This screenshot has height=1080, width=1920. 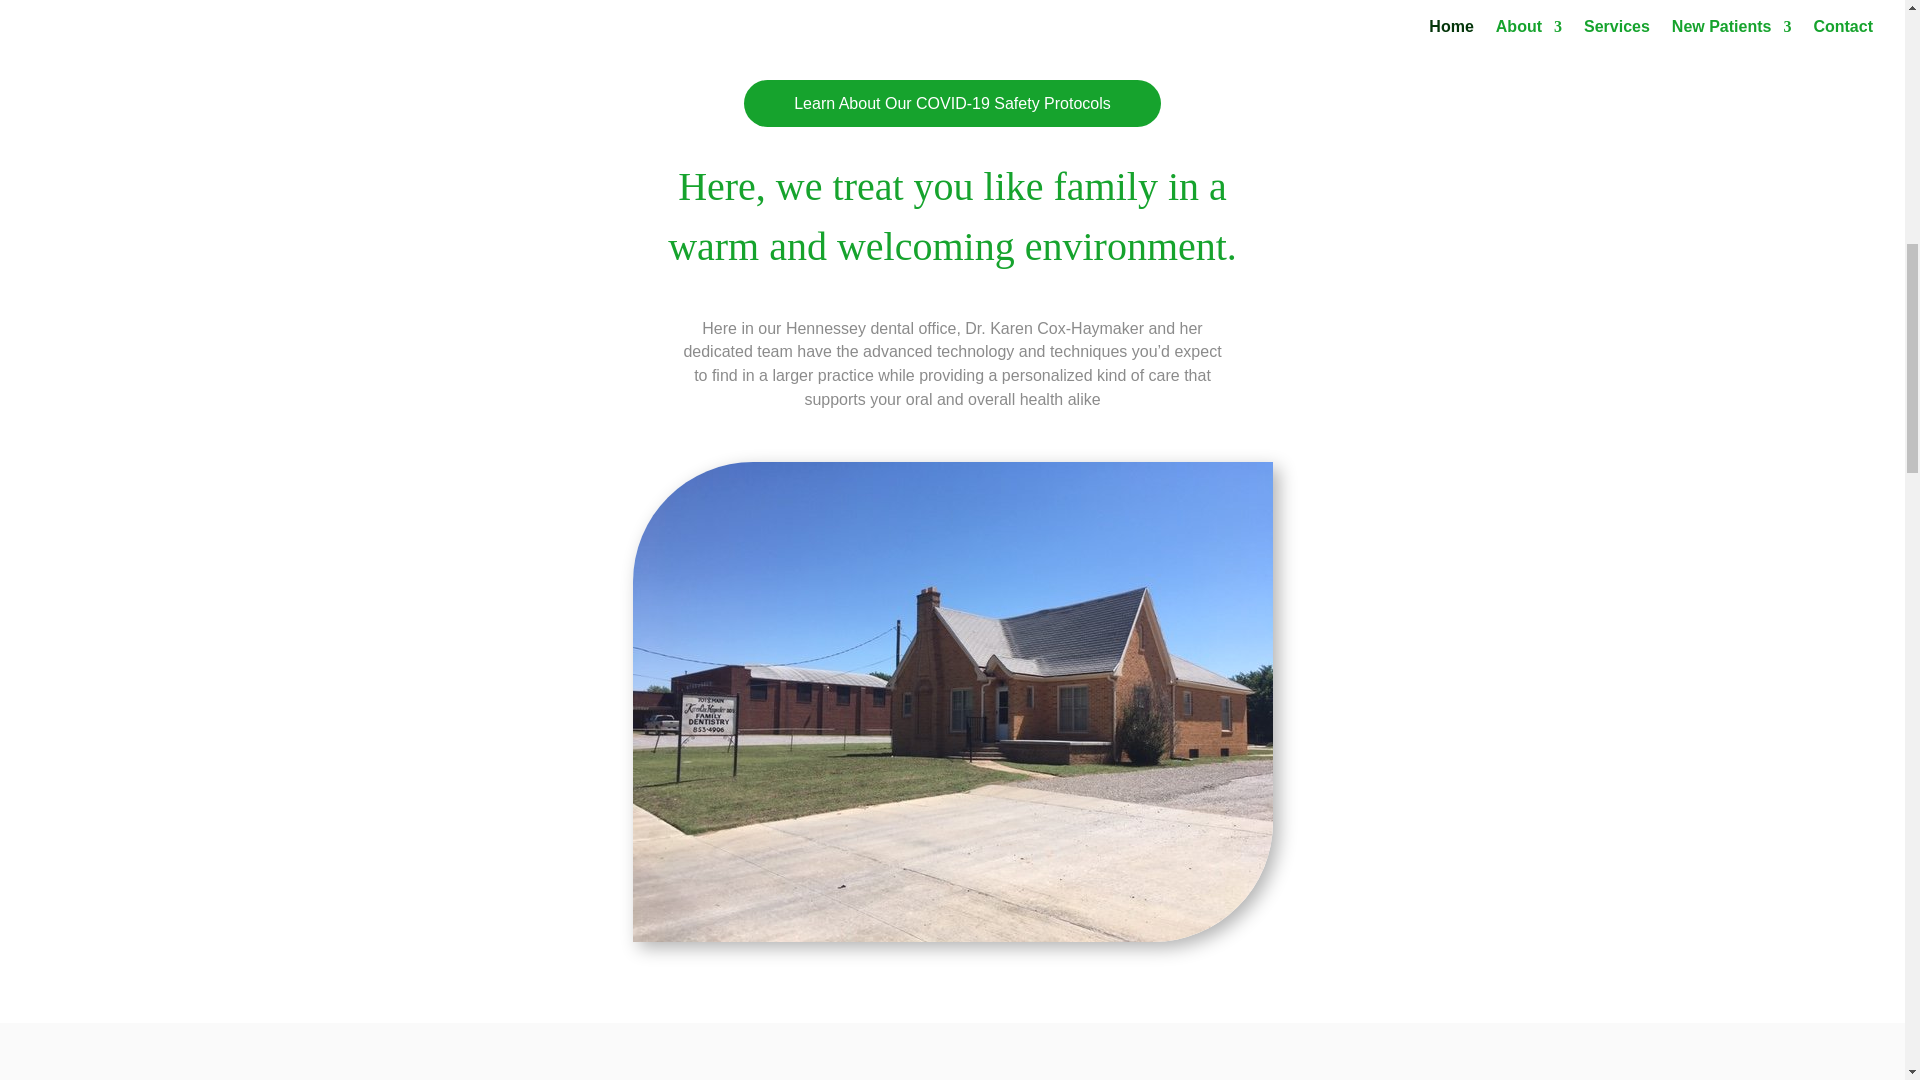 What do you see at coordinates (952, 103) in the screenshot?
I see `Learn About Our COVID-19 Safety Protocols` at bounding box center [952, 103].